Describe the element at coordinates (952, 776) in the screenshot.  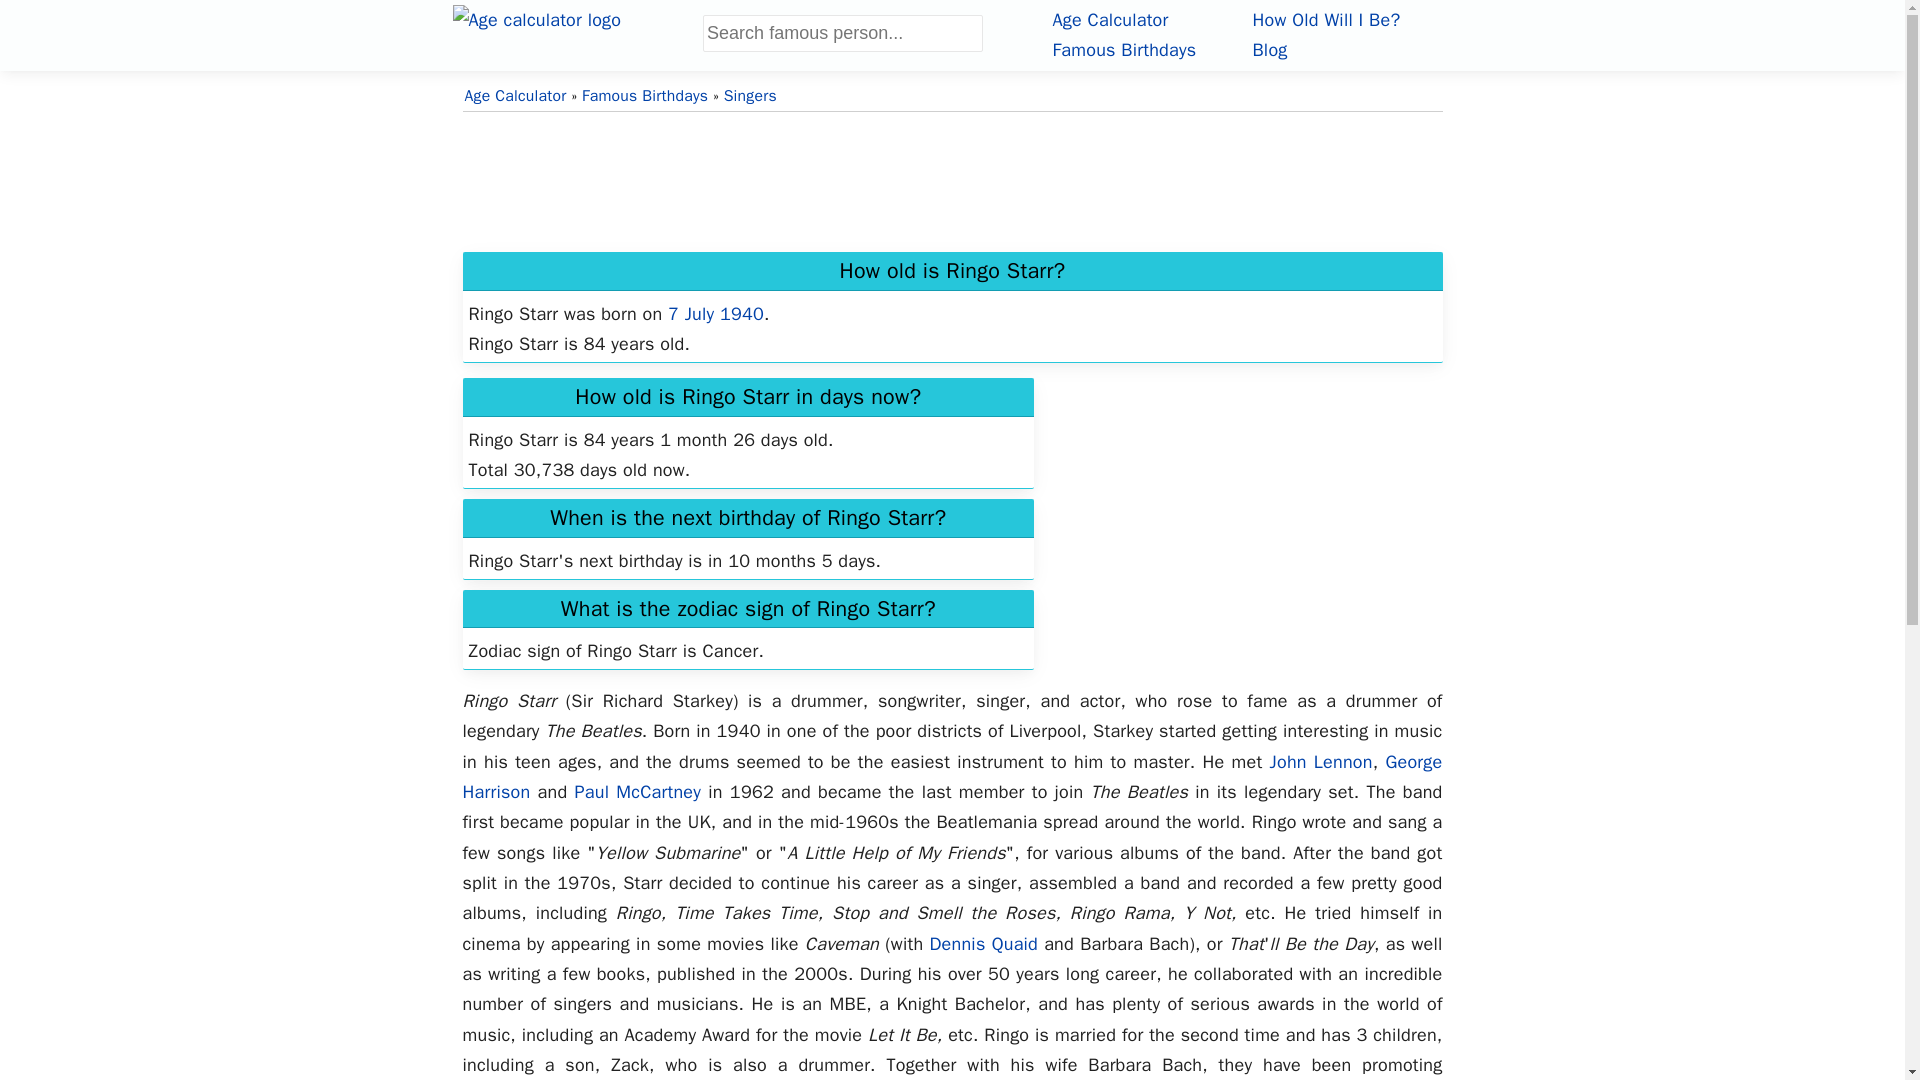
I see `George Harrison` at that location.